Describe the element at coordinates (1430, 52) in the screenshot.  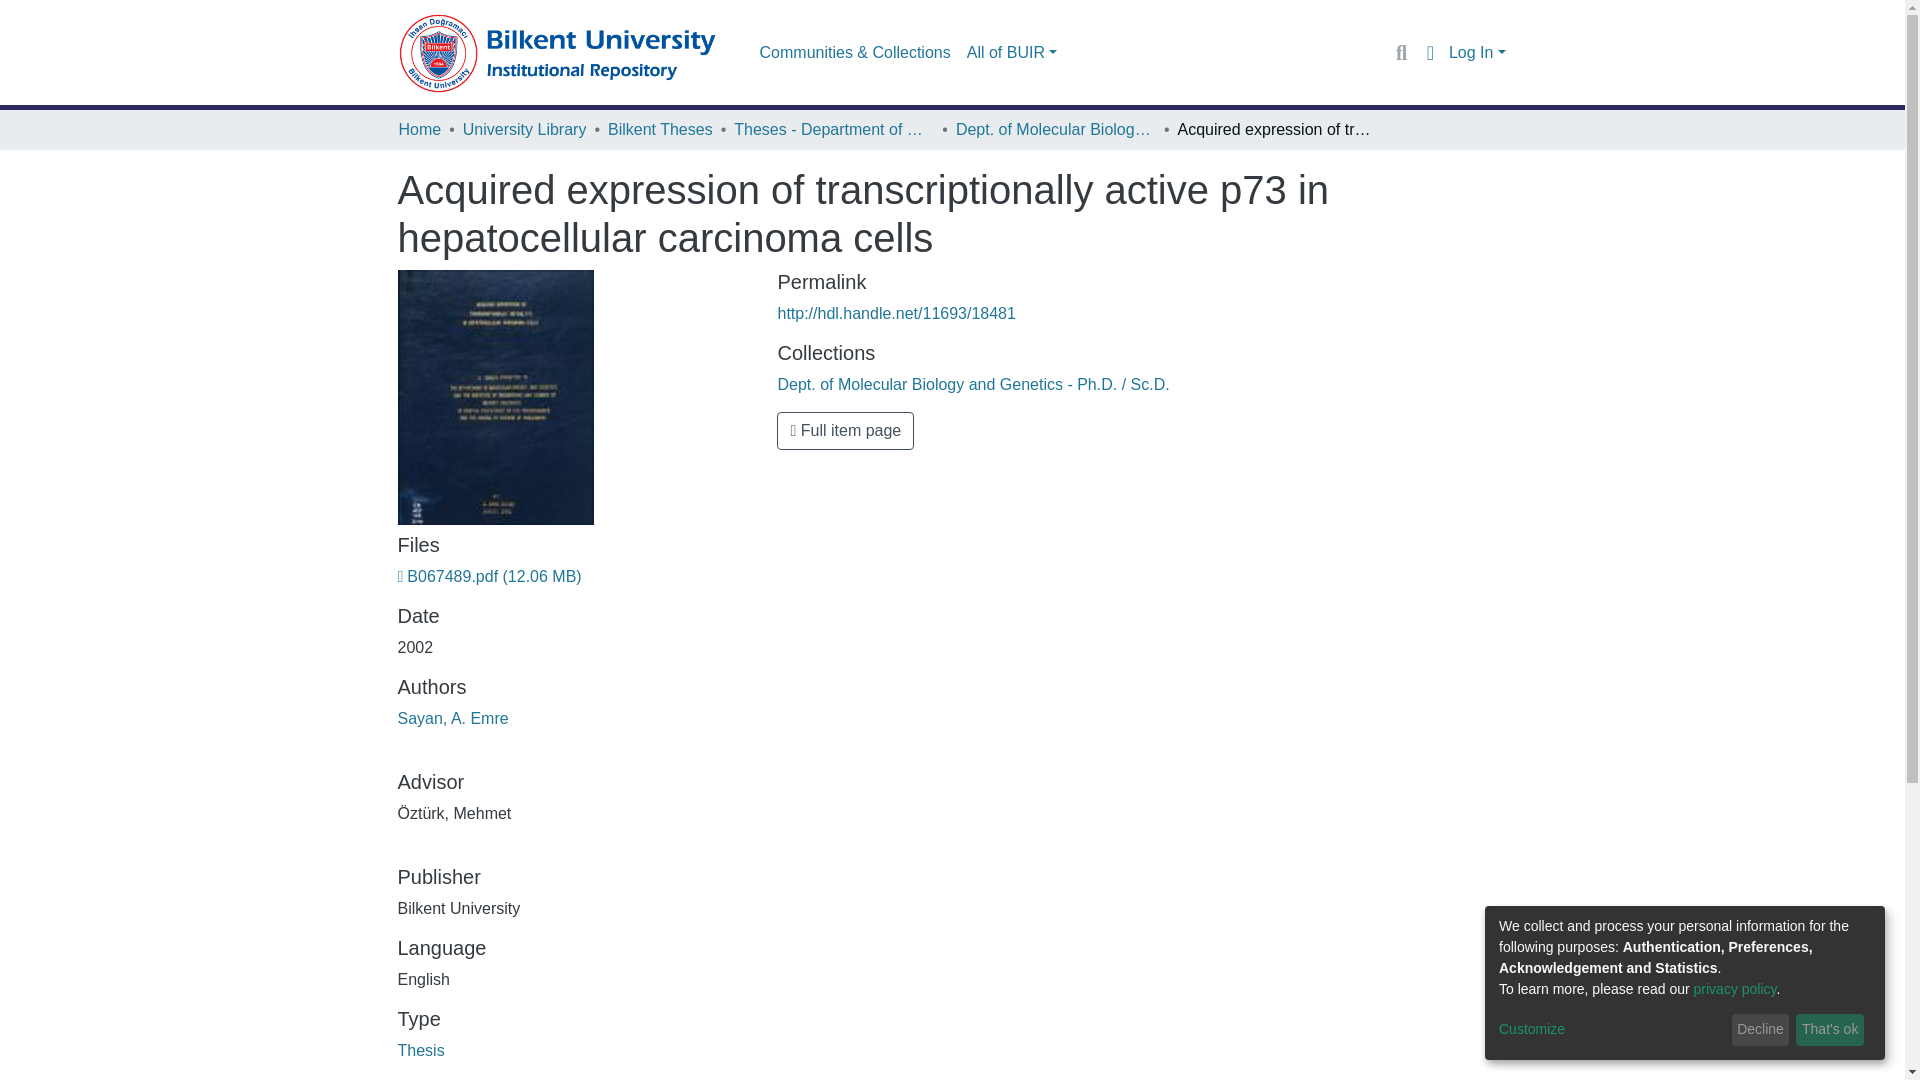
I see `Language switch` at that location.